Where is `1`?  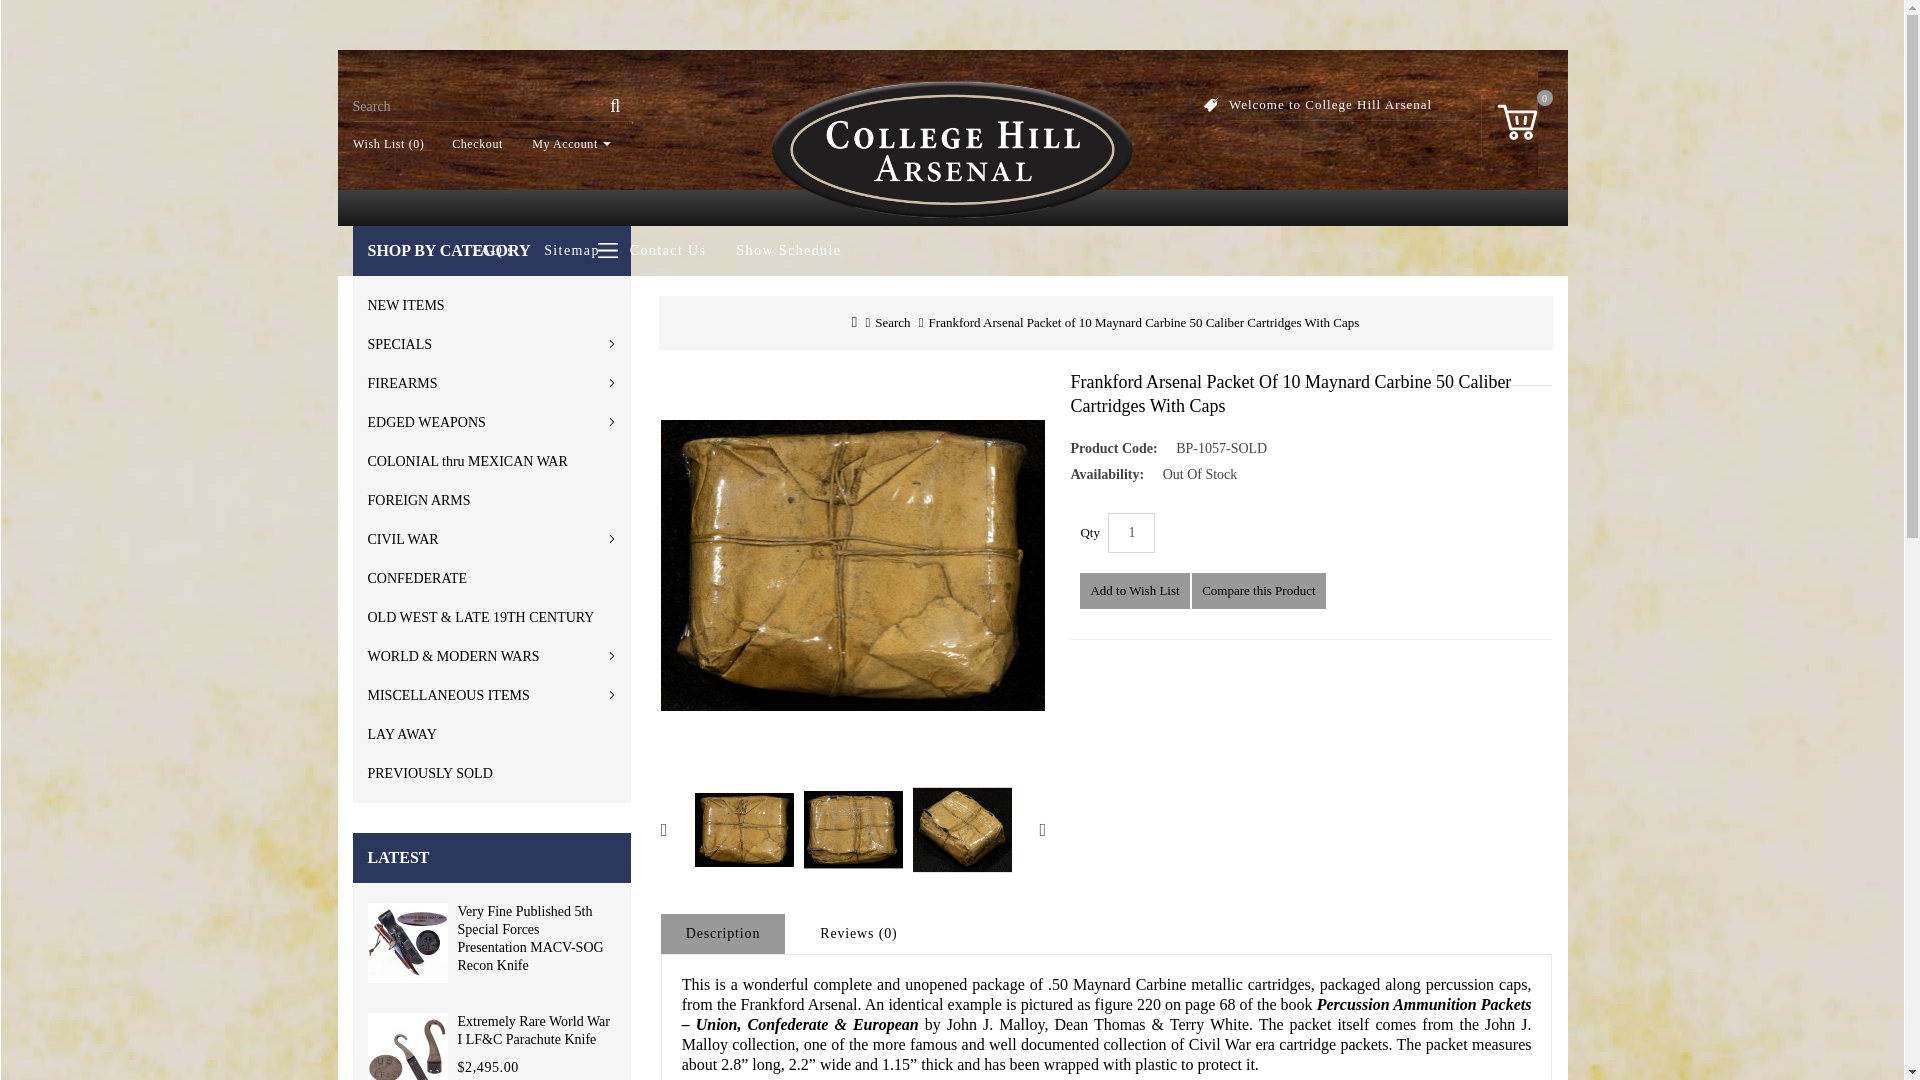 1 is located at coordinates (1131, 532).